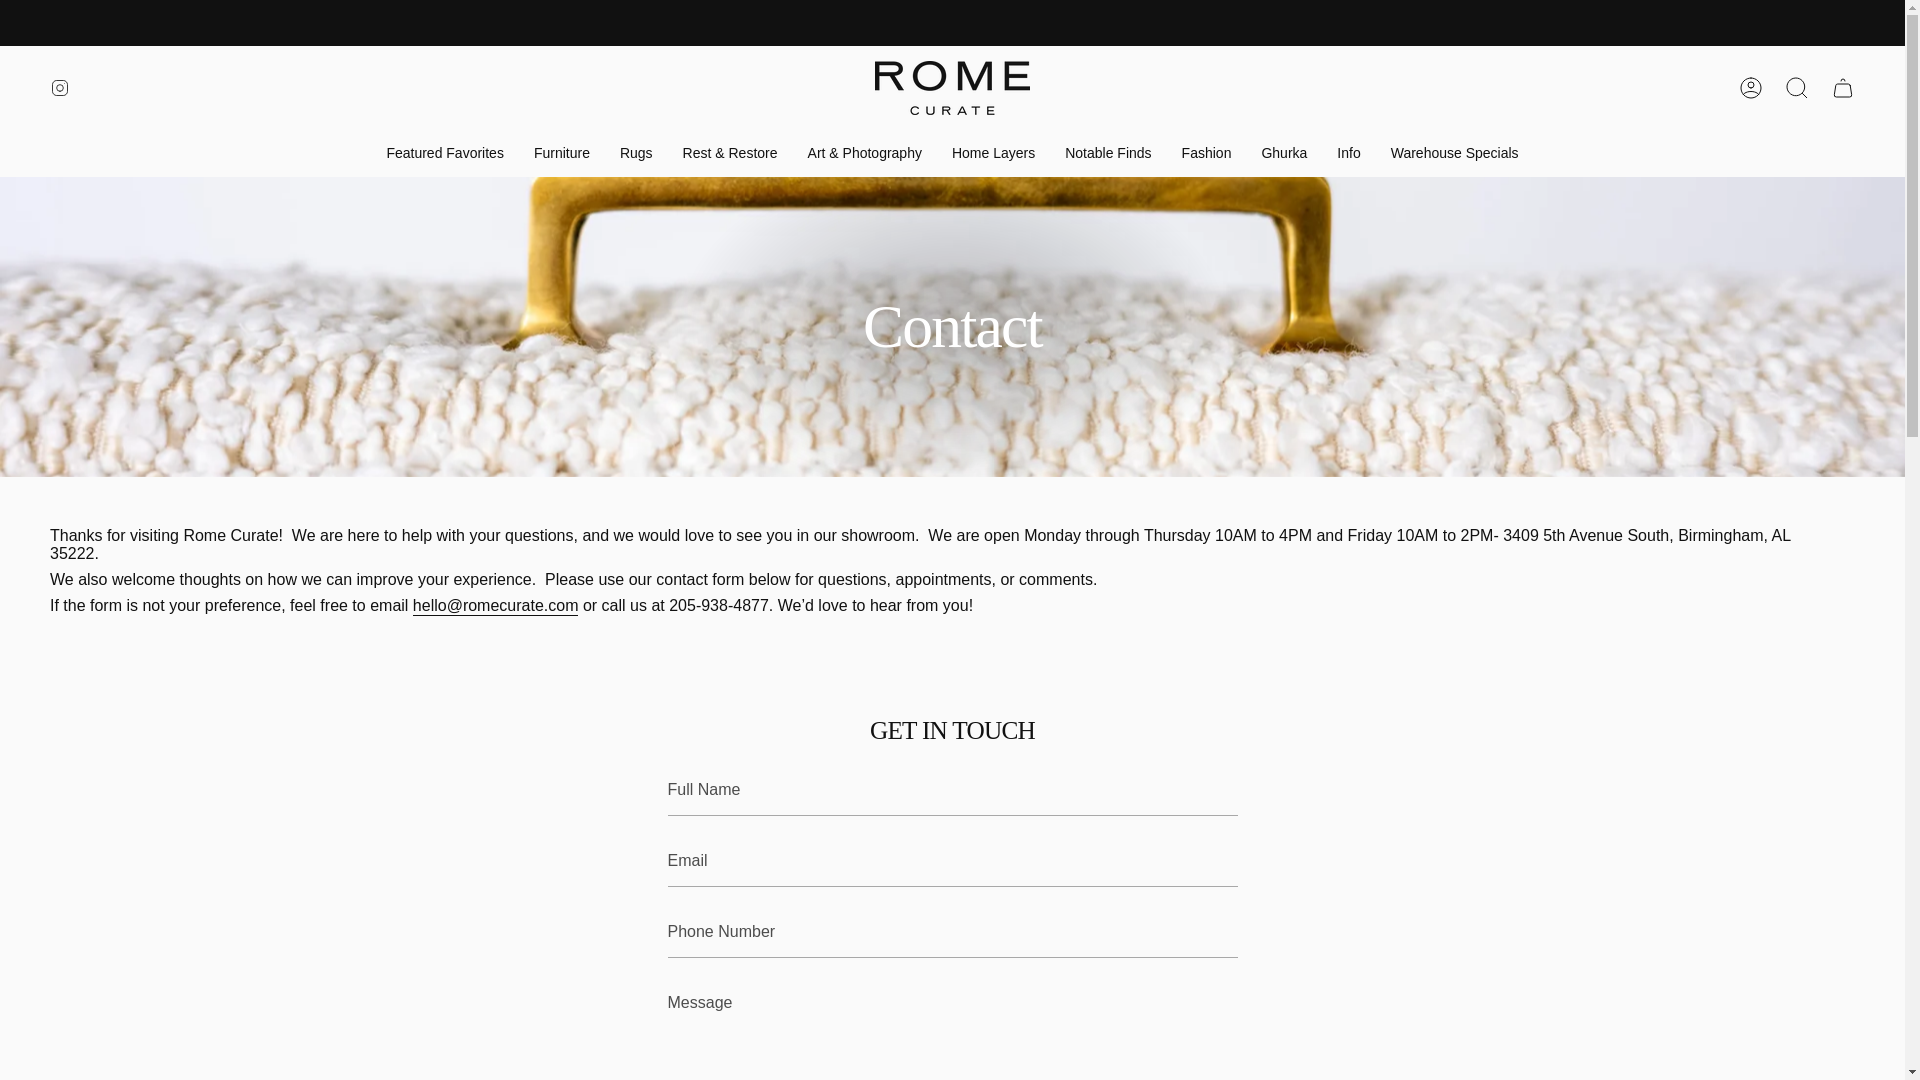 The height and width of the screenshot is (1080, 1920). I want to click on Info, so click(1348, 153).